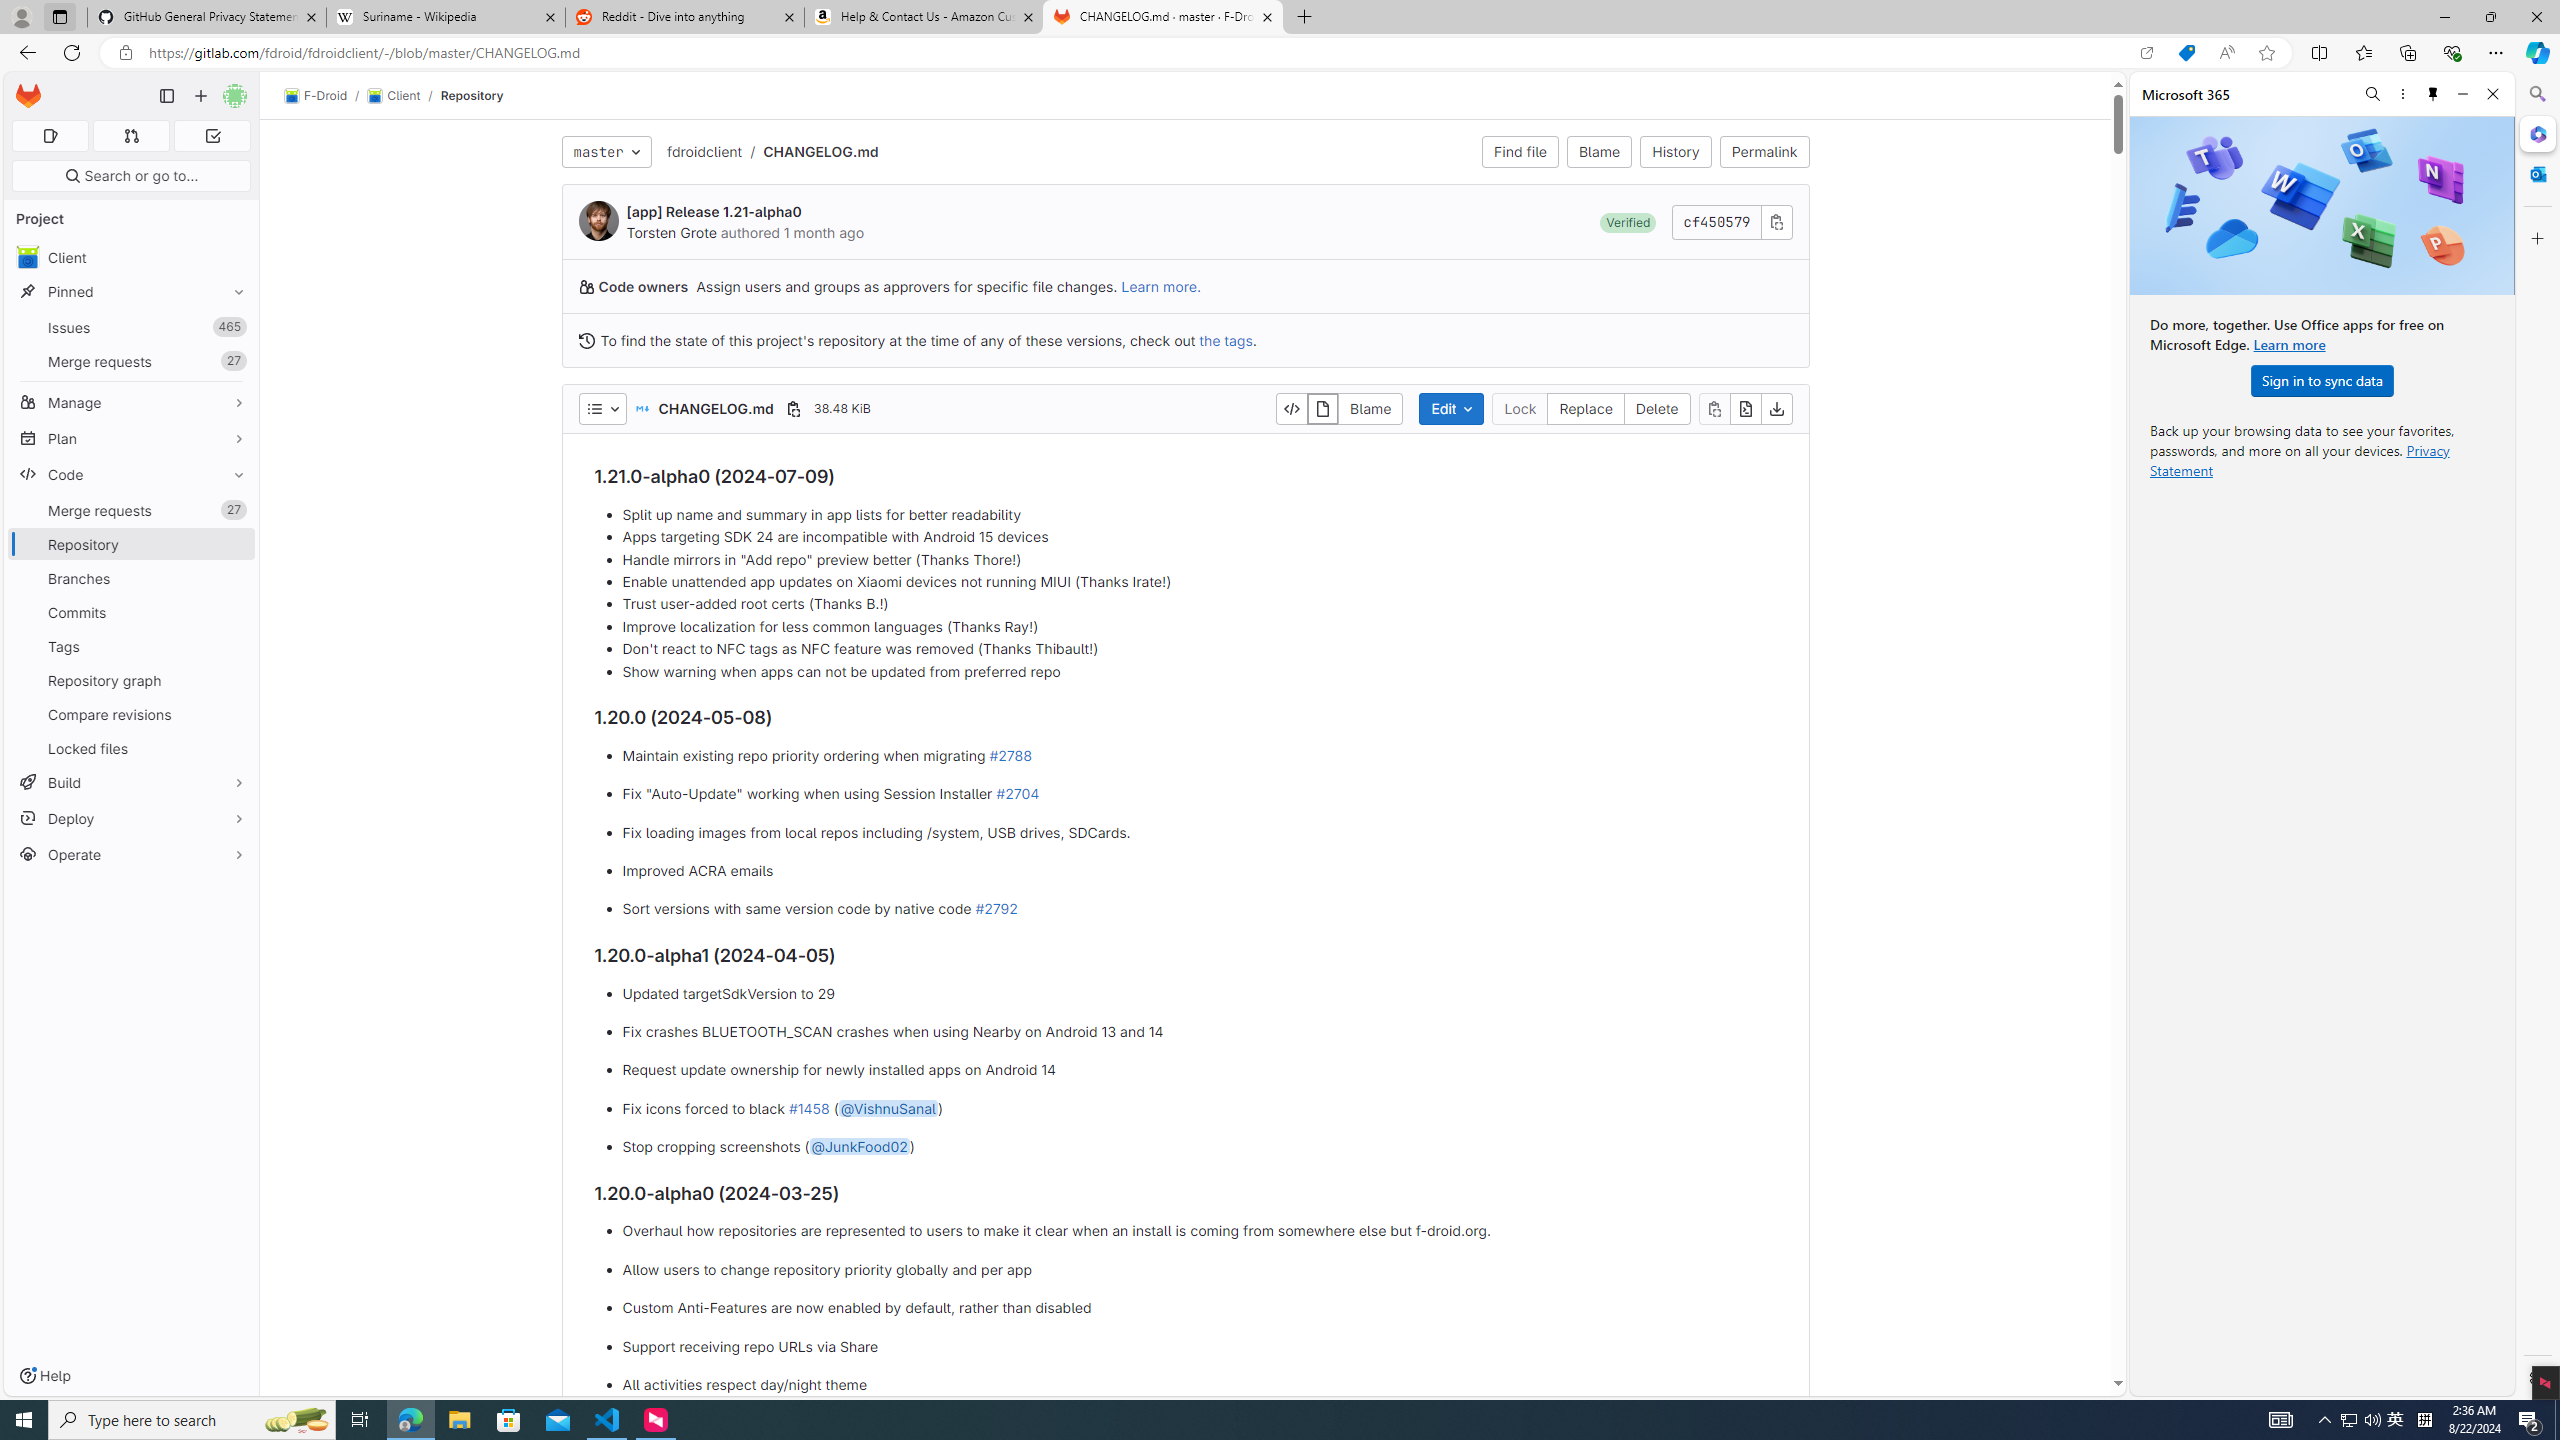  I want to click on Client/, so click(403, 96).